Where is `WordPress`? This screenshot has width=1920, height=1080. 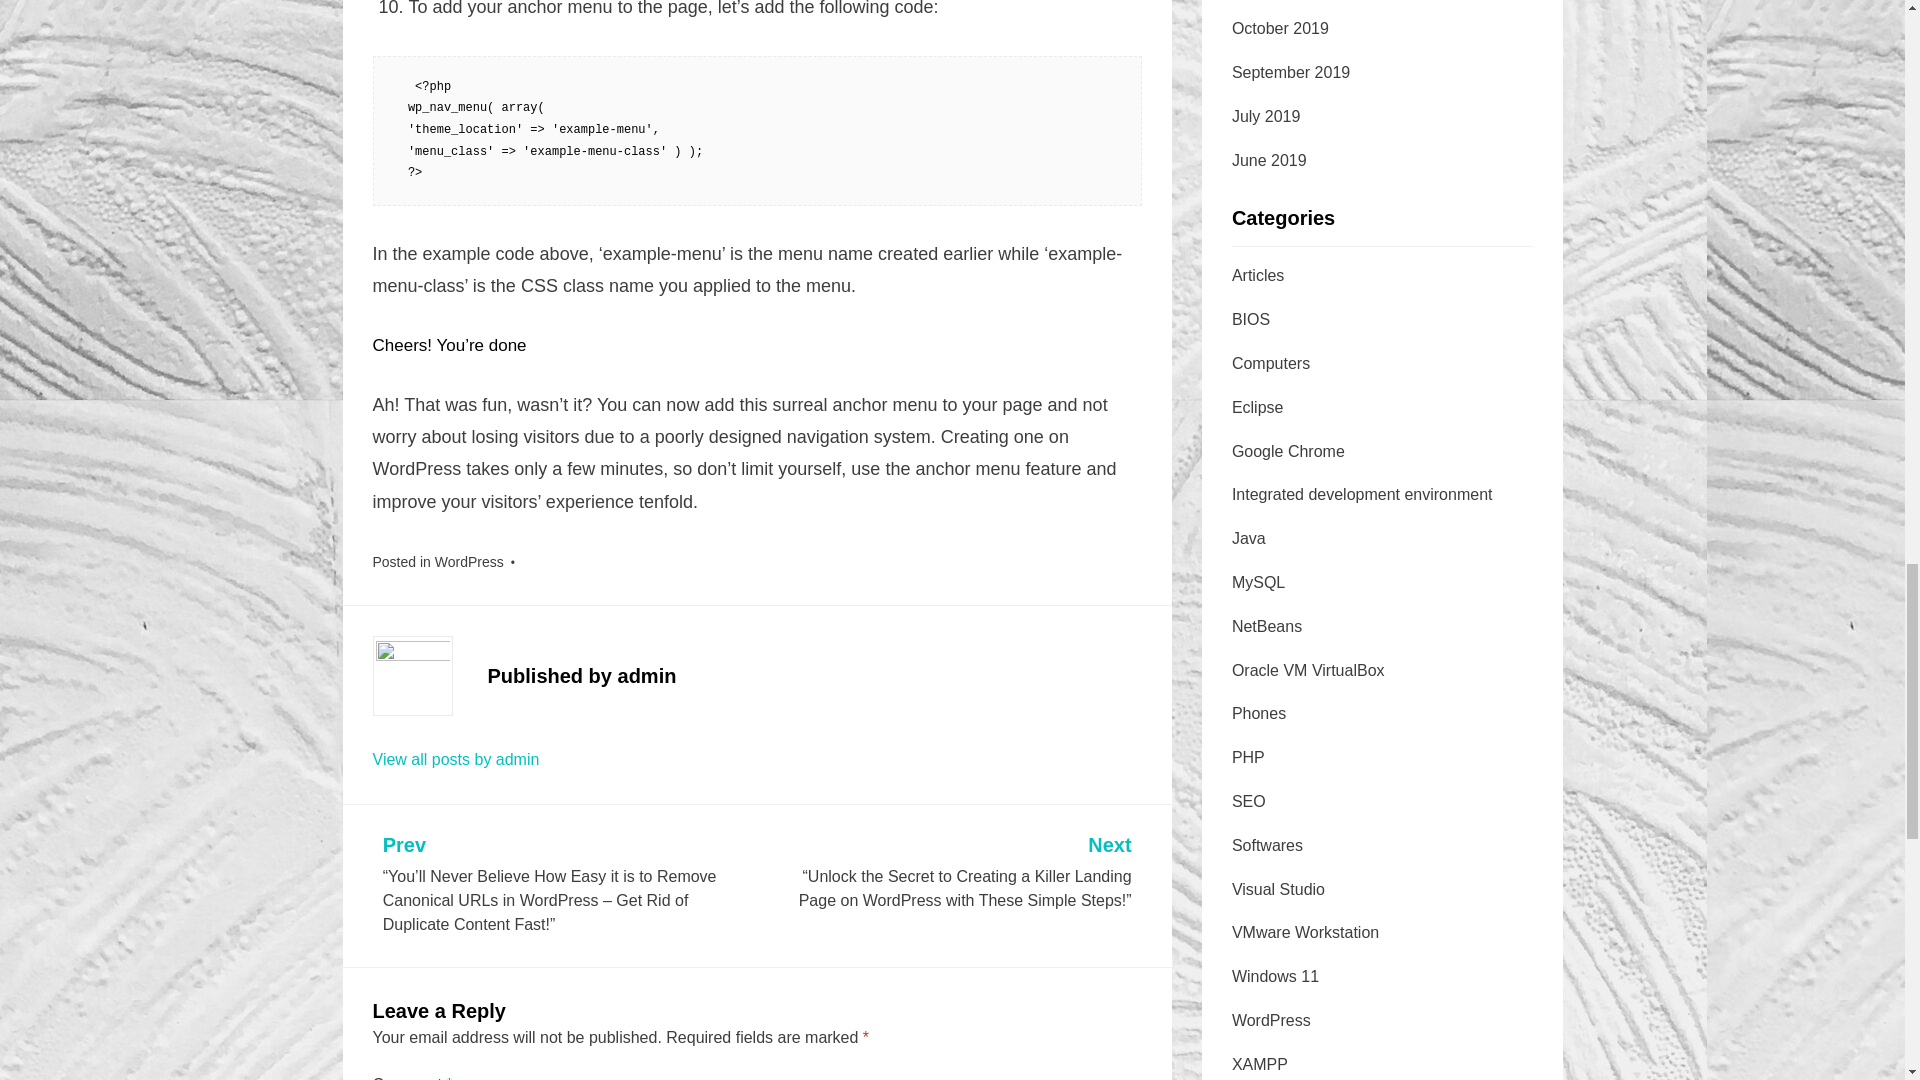 WordPress is located at coordinates (469, 562).